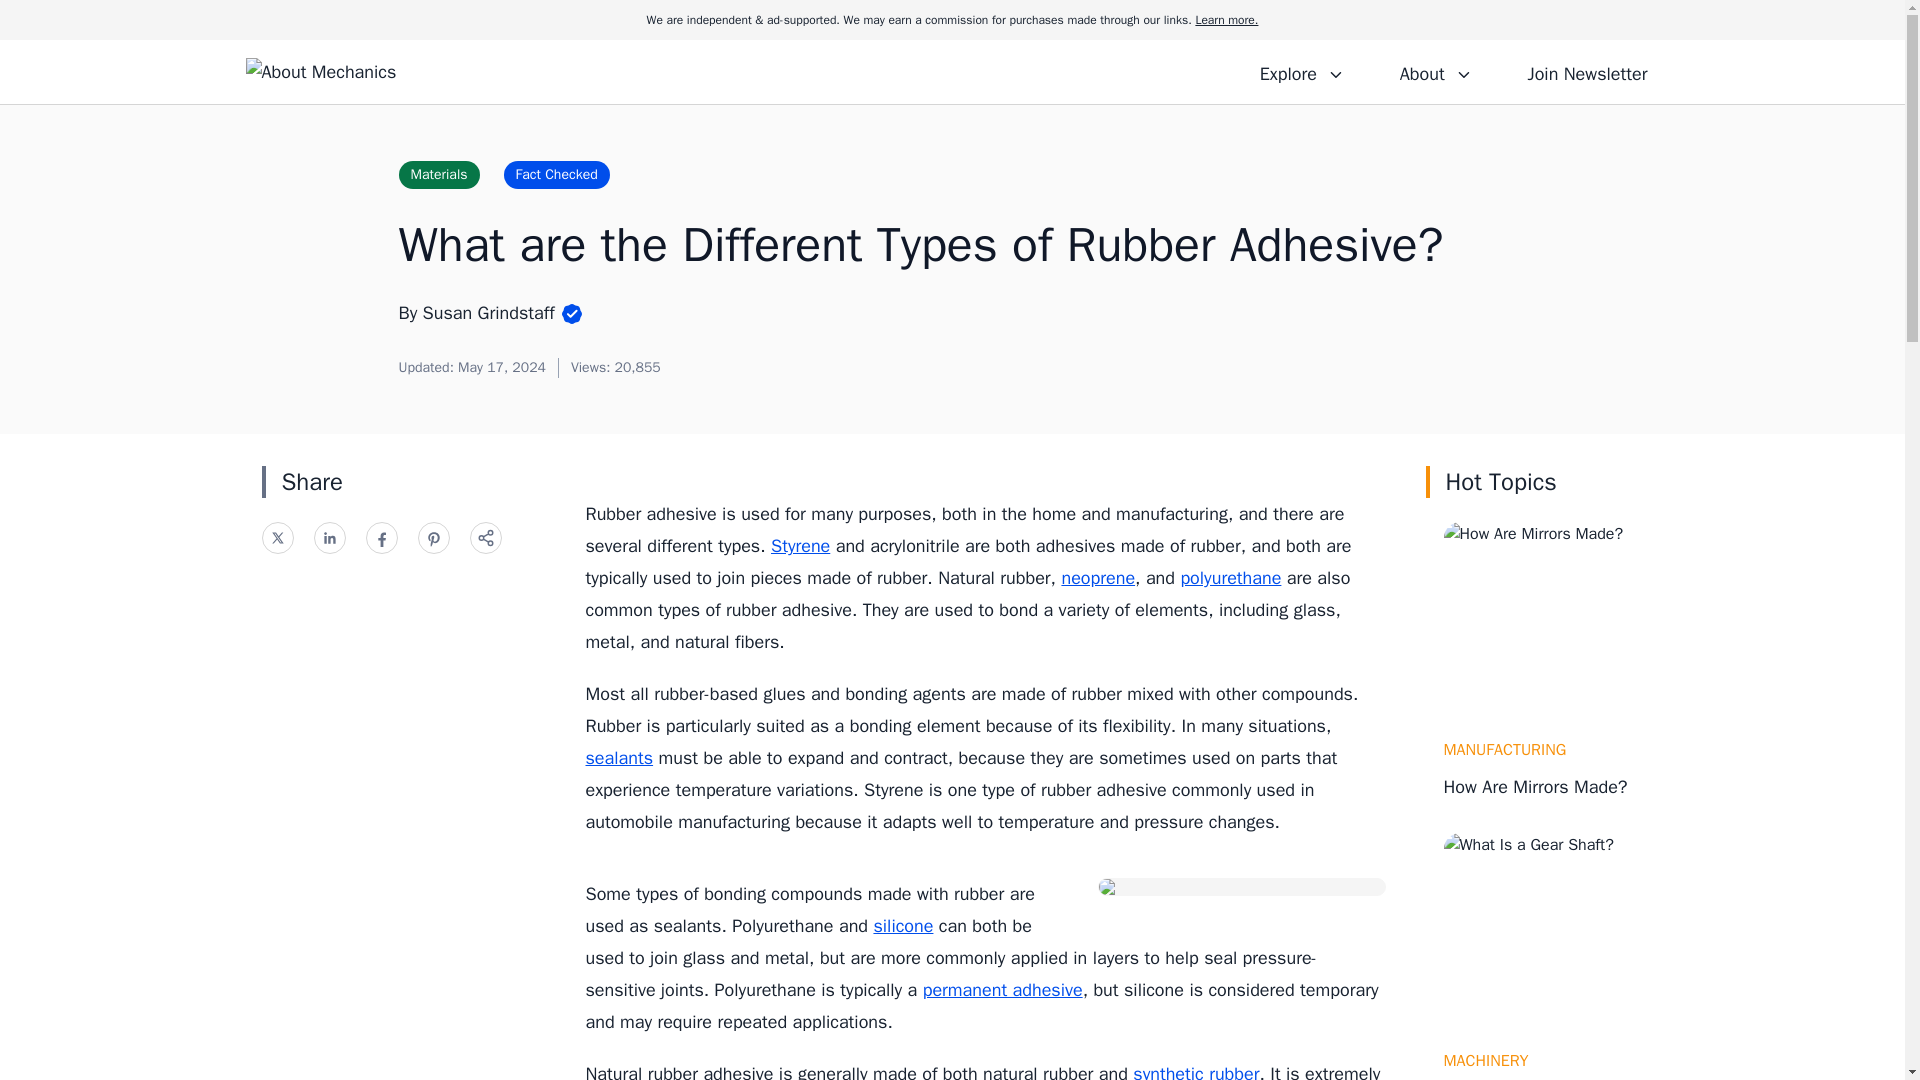 The height and width of the screenshot is (1080, 1920). What do you see at coordinates (1302, 71) in the screenshot?
I see `Explore` at bounding box center [1302, 71].